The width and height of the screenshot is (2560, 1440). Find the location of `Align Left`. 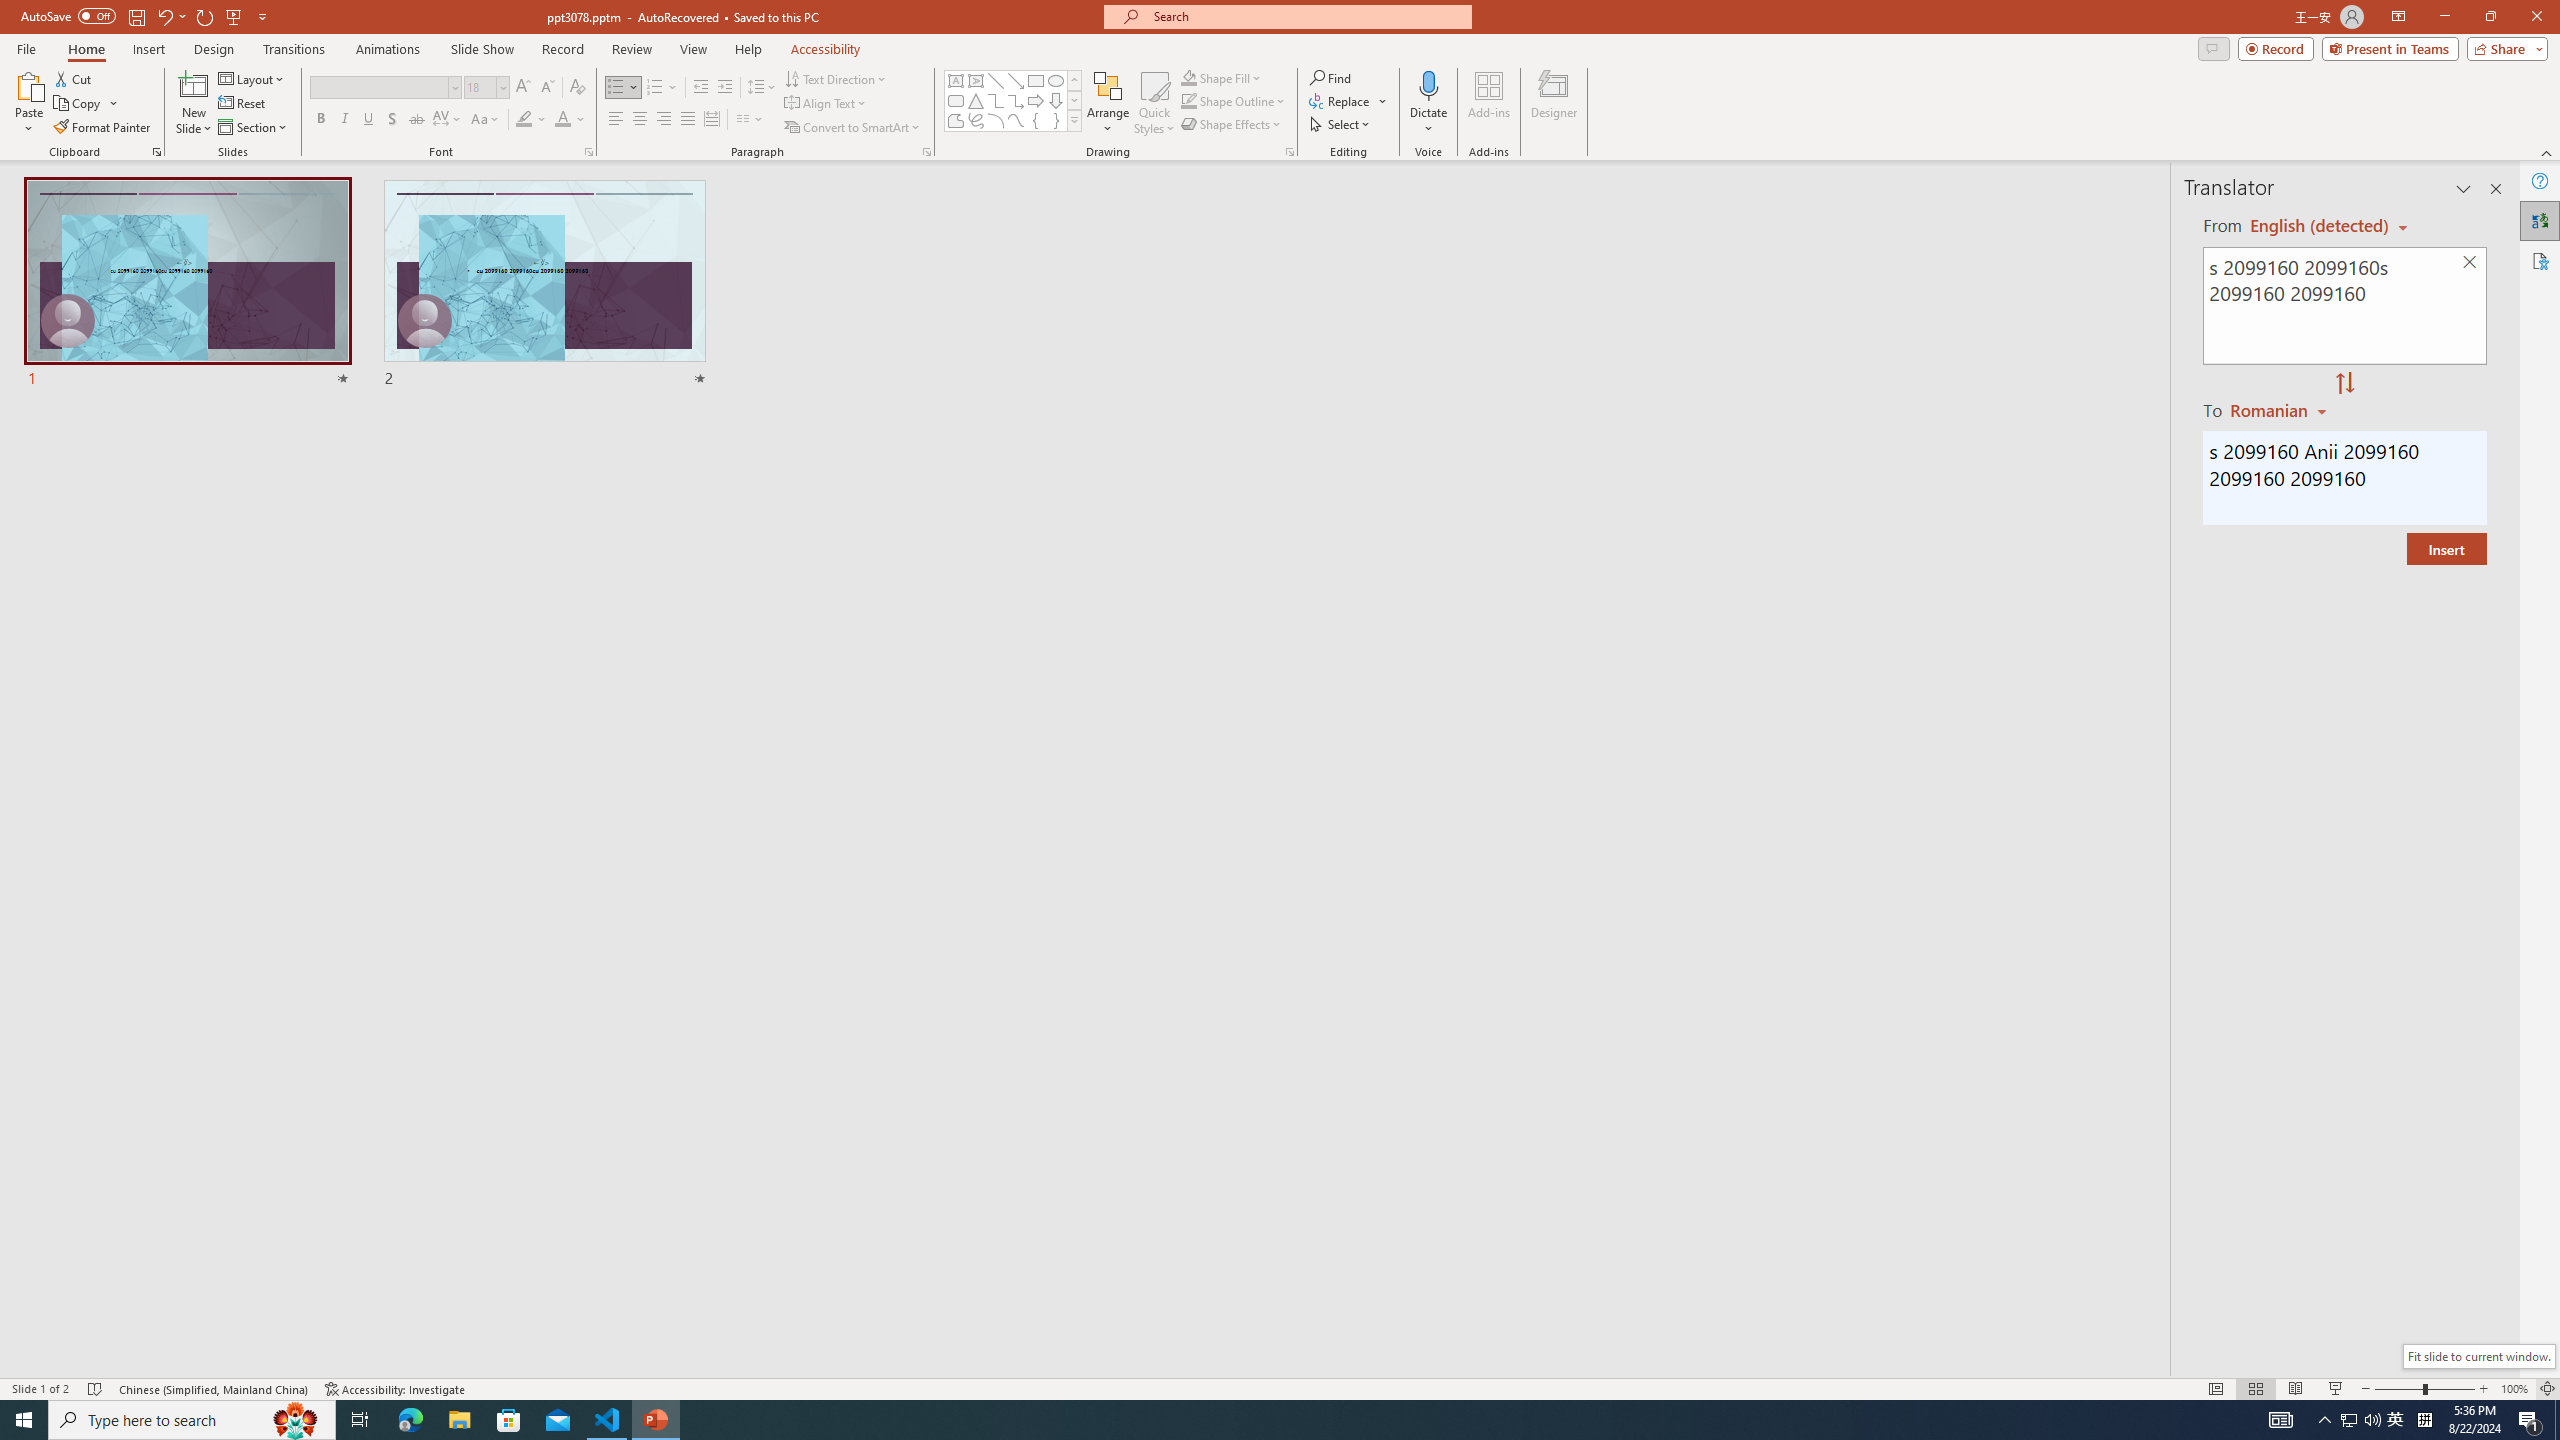

Align Left is located at coordinates (616, 120).